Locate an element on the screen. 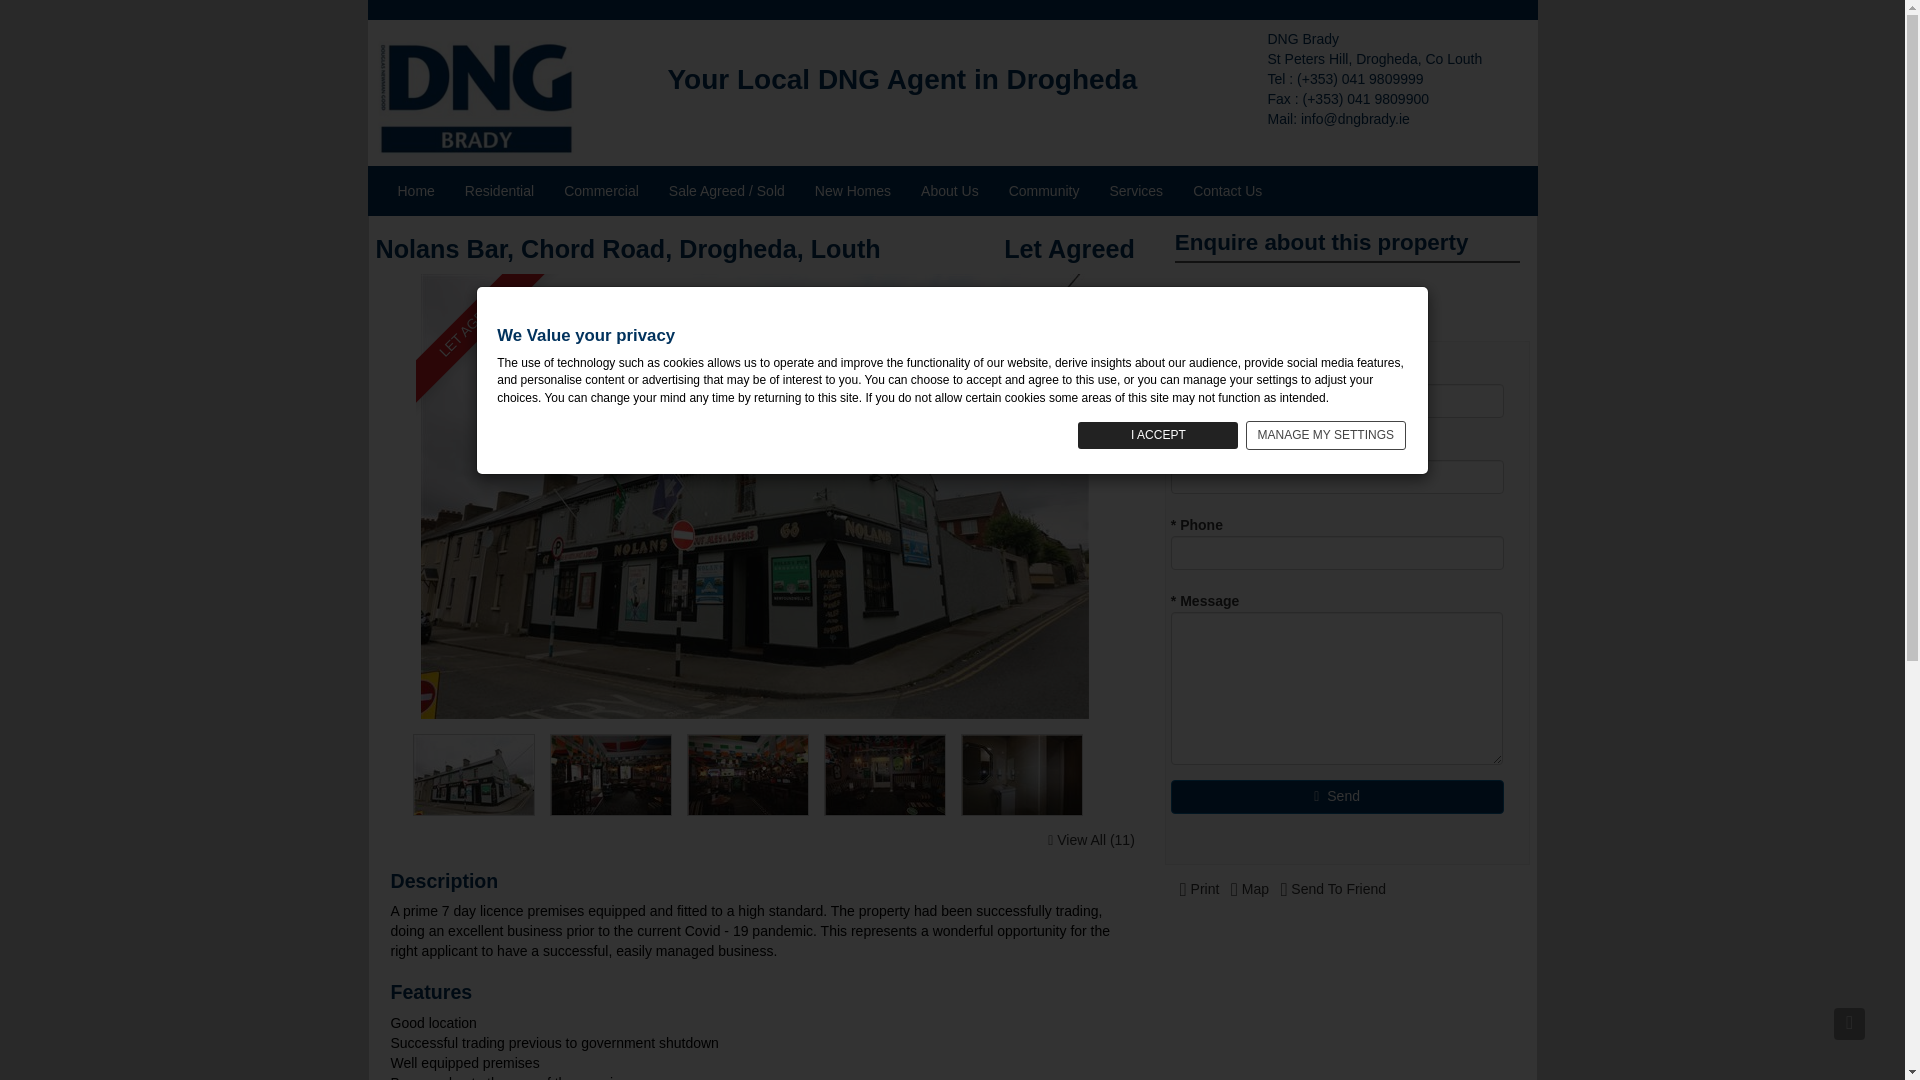  Home is located at coordinates (416, 191).